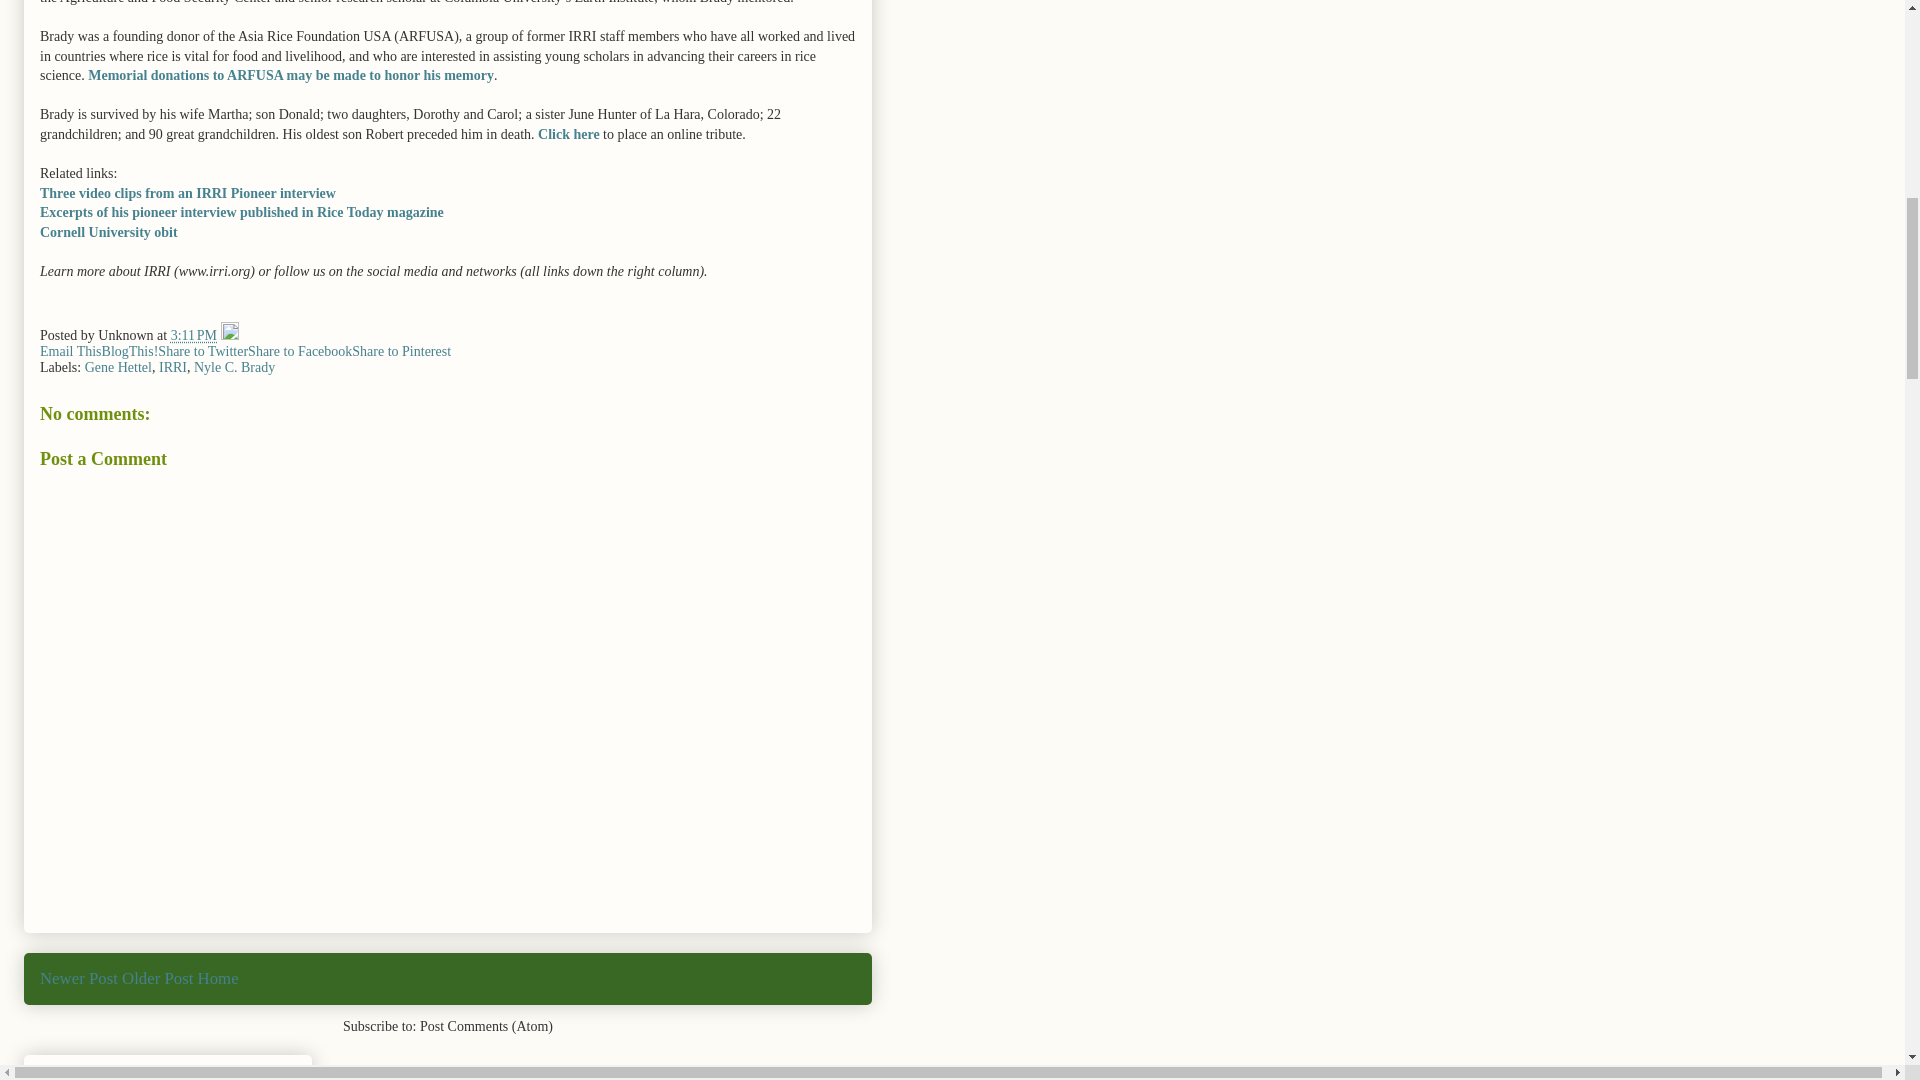 The image size is (1920, 1080). Describe the element at coordinates (70, 351) in the screenshot. I see `Email This` at that location.